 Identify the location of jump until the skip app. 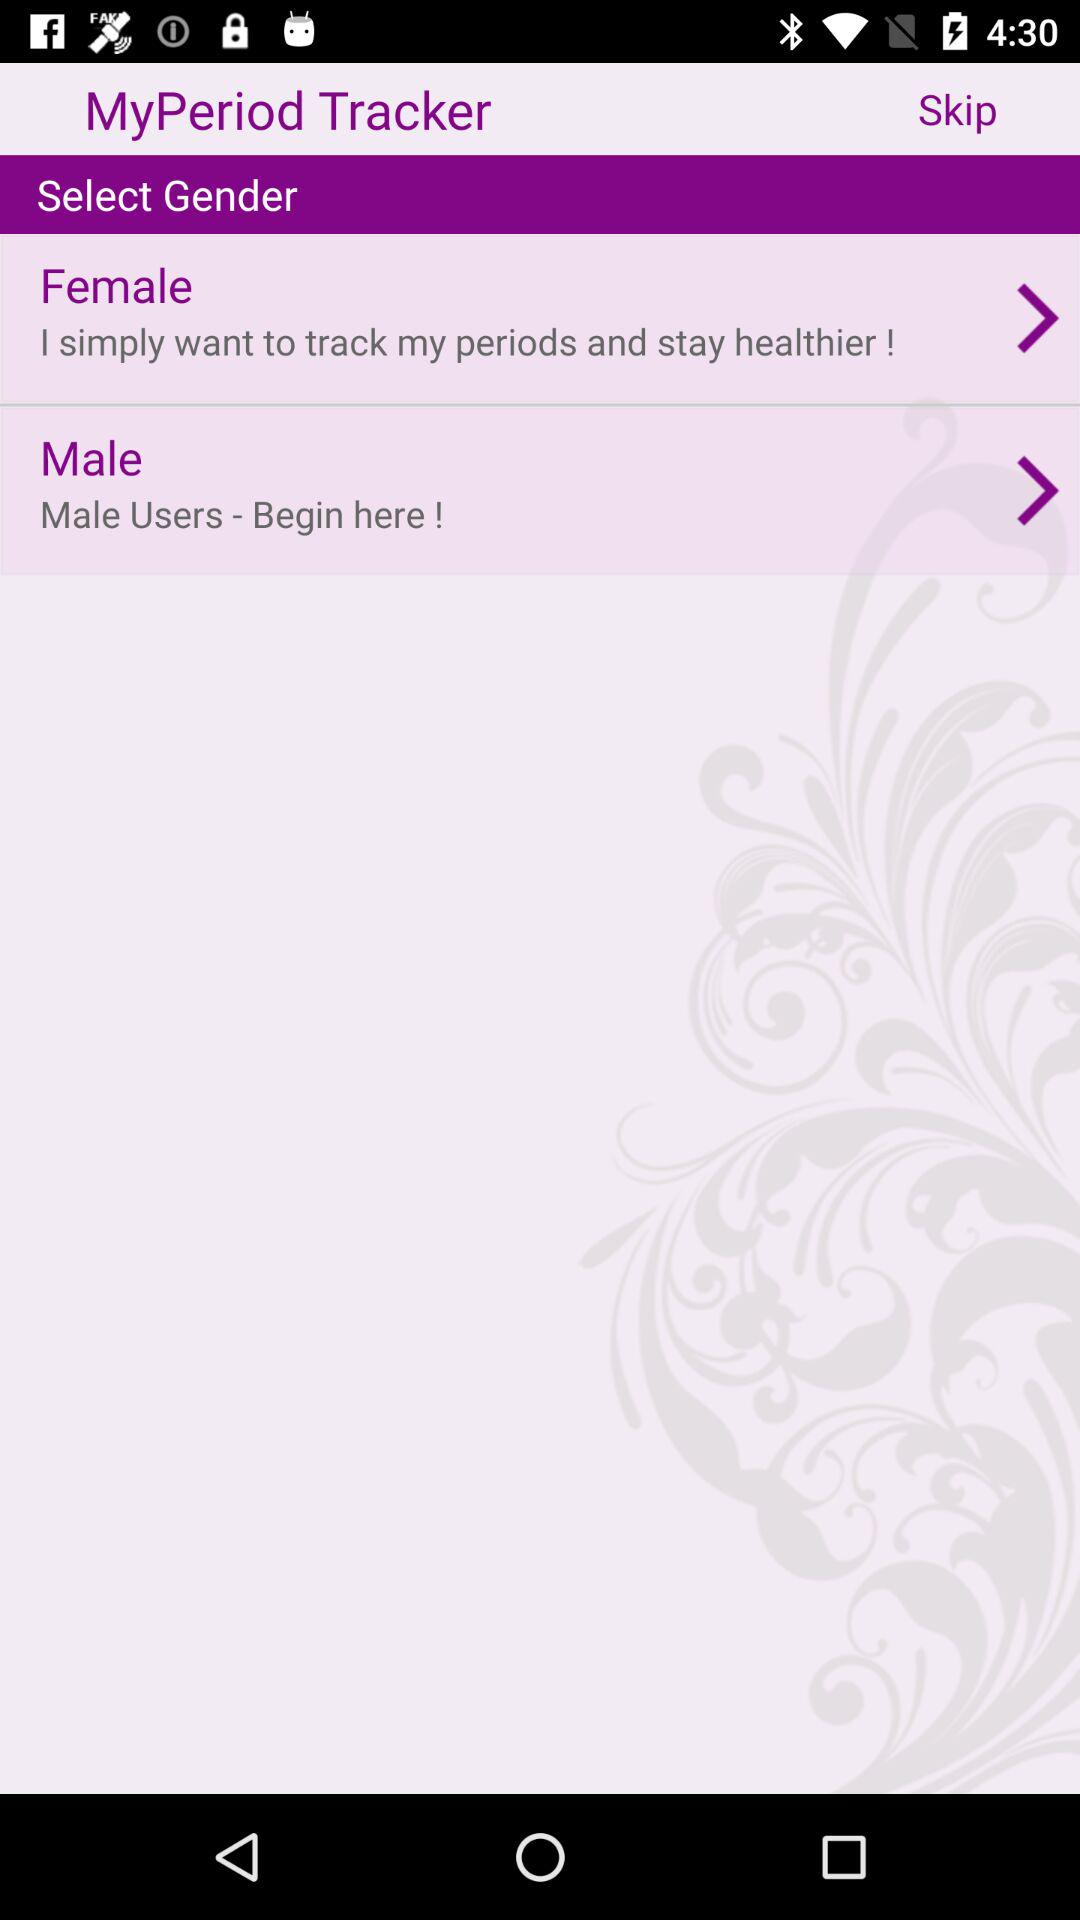
(999, 108).